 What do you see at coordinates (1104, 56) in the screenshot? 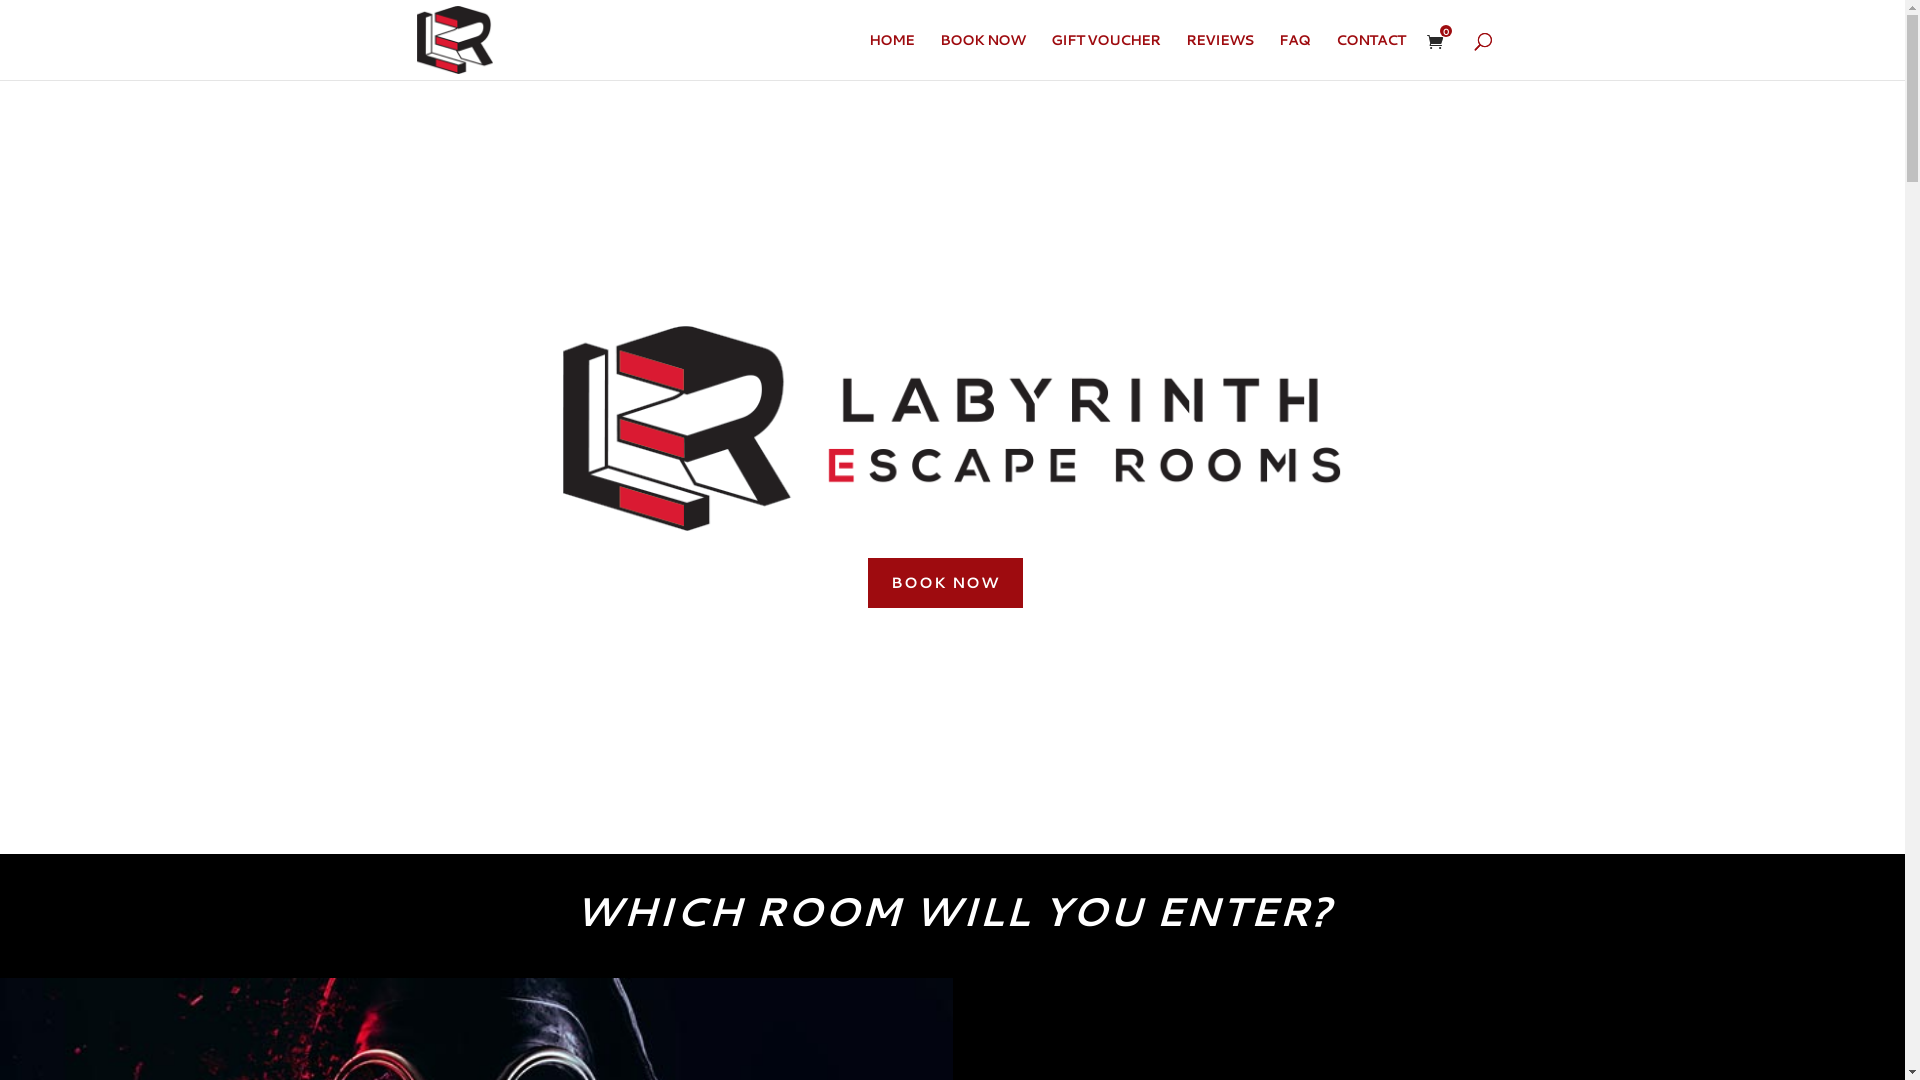
I see `GIFT VOUCHER` at bounding box center [1104, 56].